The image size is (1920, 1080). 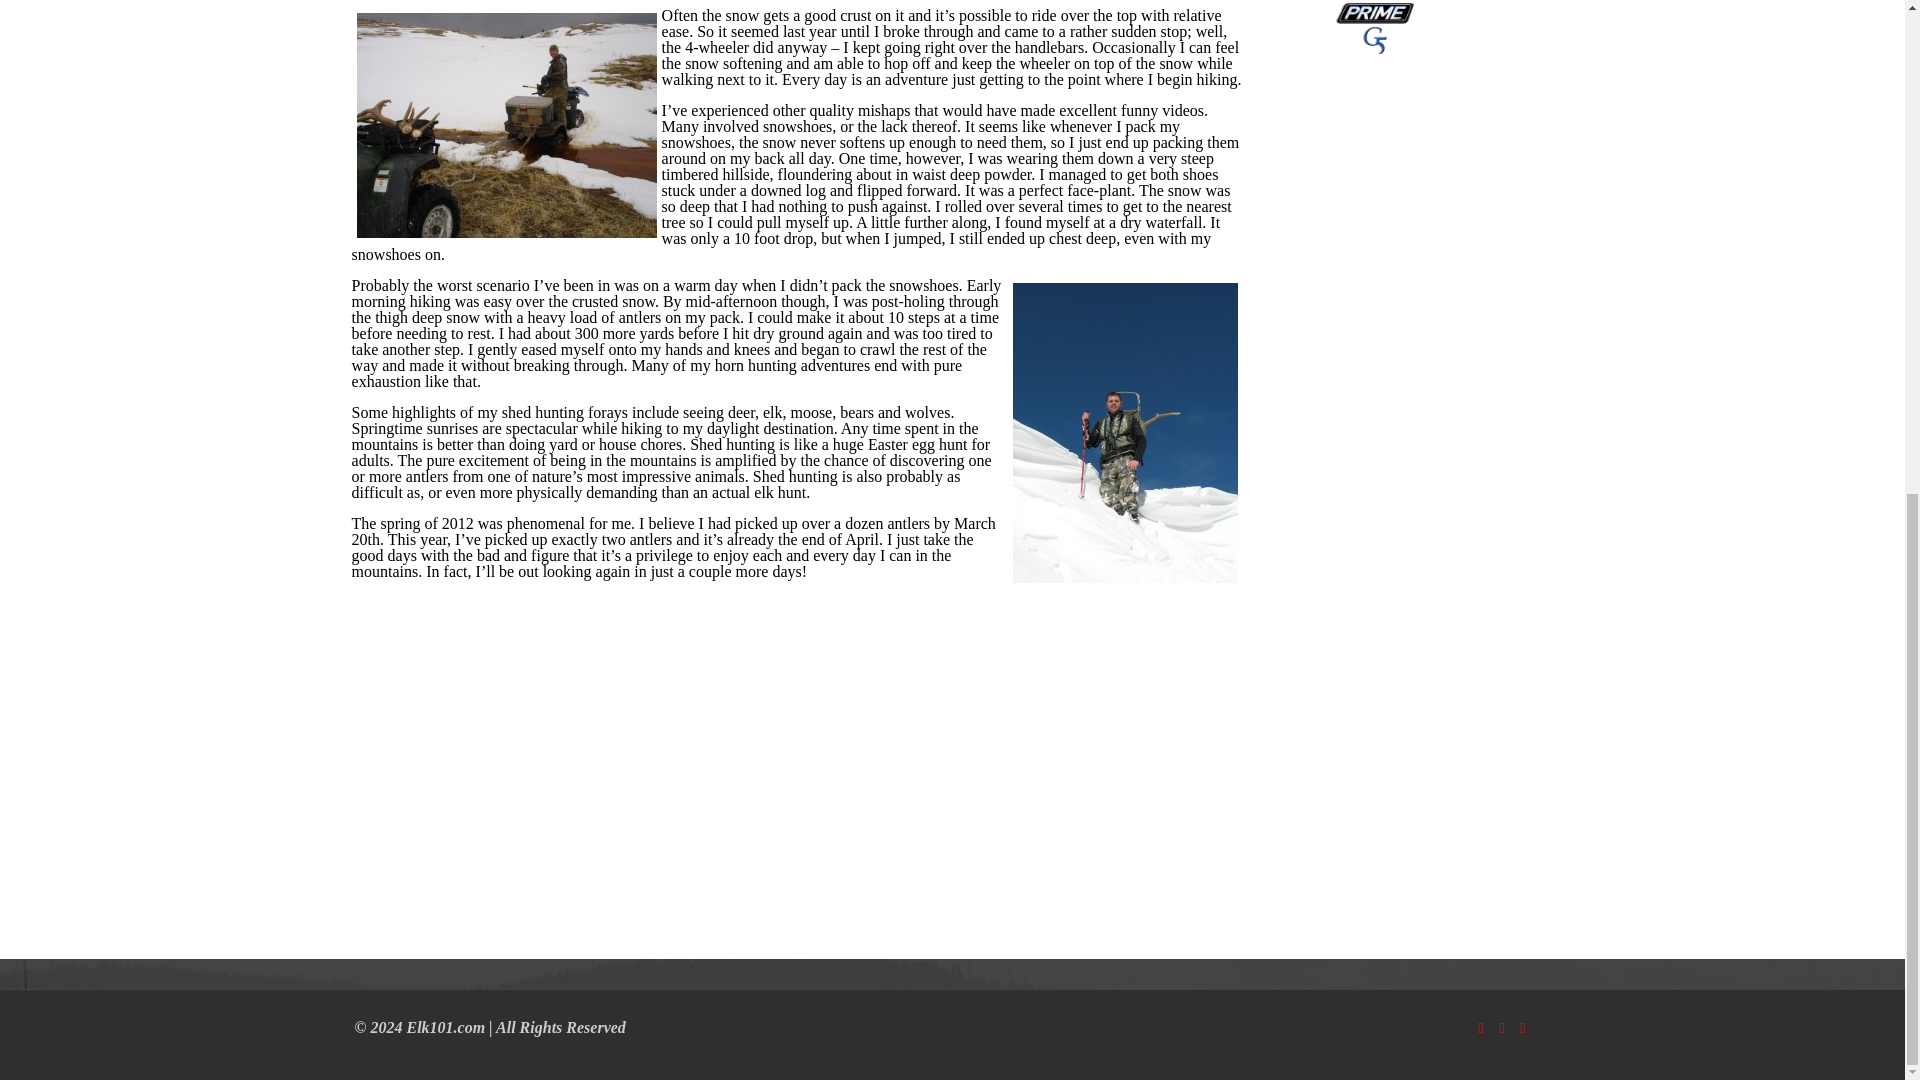 What do you see at coordinates (1482, 1027) in the screenshot?
I see `Facebook` at bounding box center [1482, 1027].